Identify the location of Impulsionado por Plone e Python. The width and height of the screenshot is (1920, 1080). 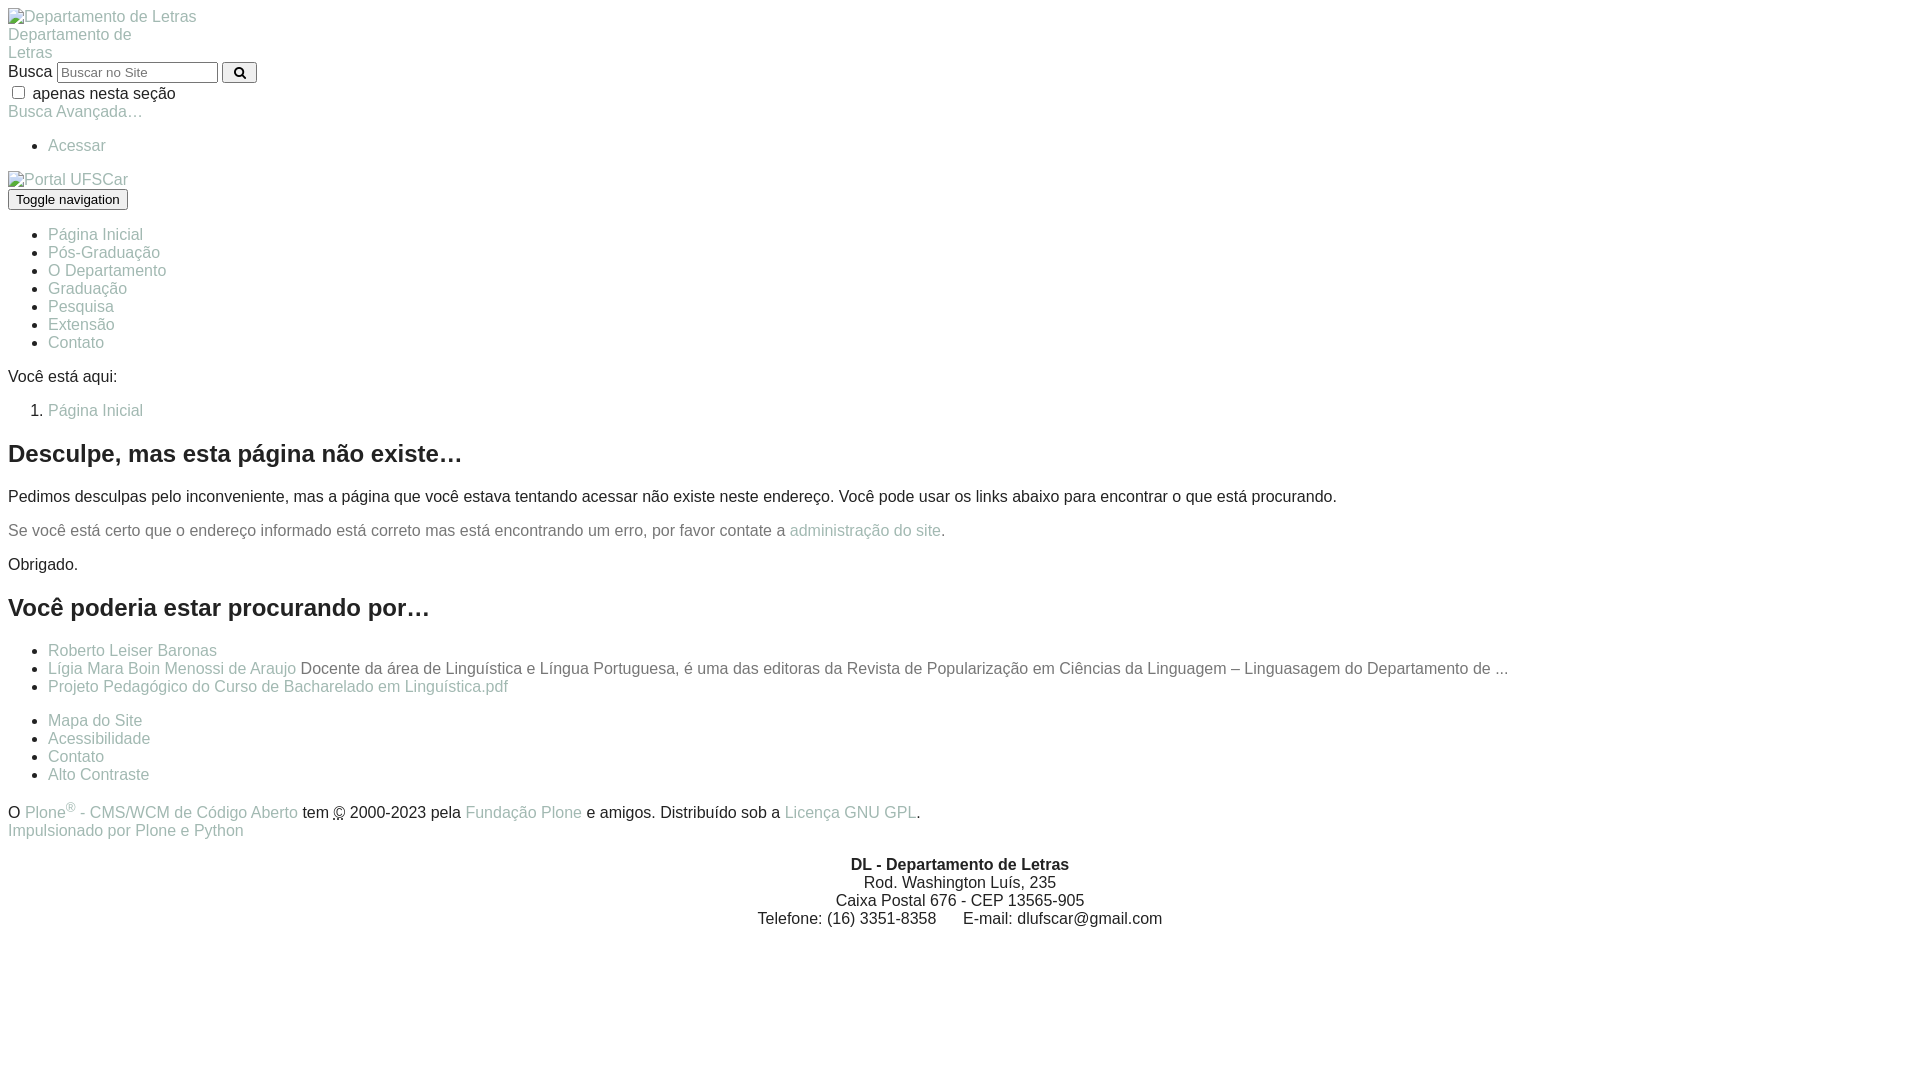
(126, 830).